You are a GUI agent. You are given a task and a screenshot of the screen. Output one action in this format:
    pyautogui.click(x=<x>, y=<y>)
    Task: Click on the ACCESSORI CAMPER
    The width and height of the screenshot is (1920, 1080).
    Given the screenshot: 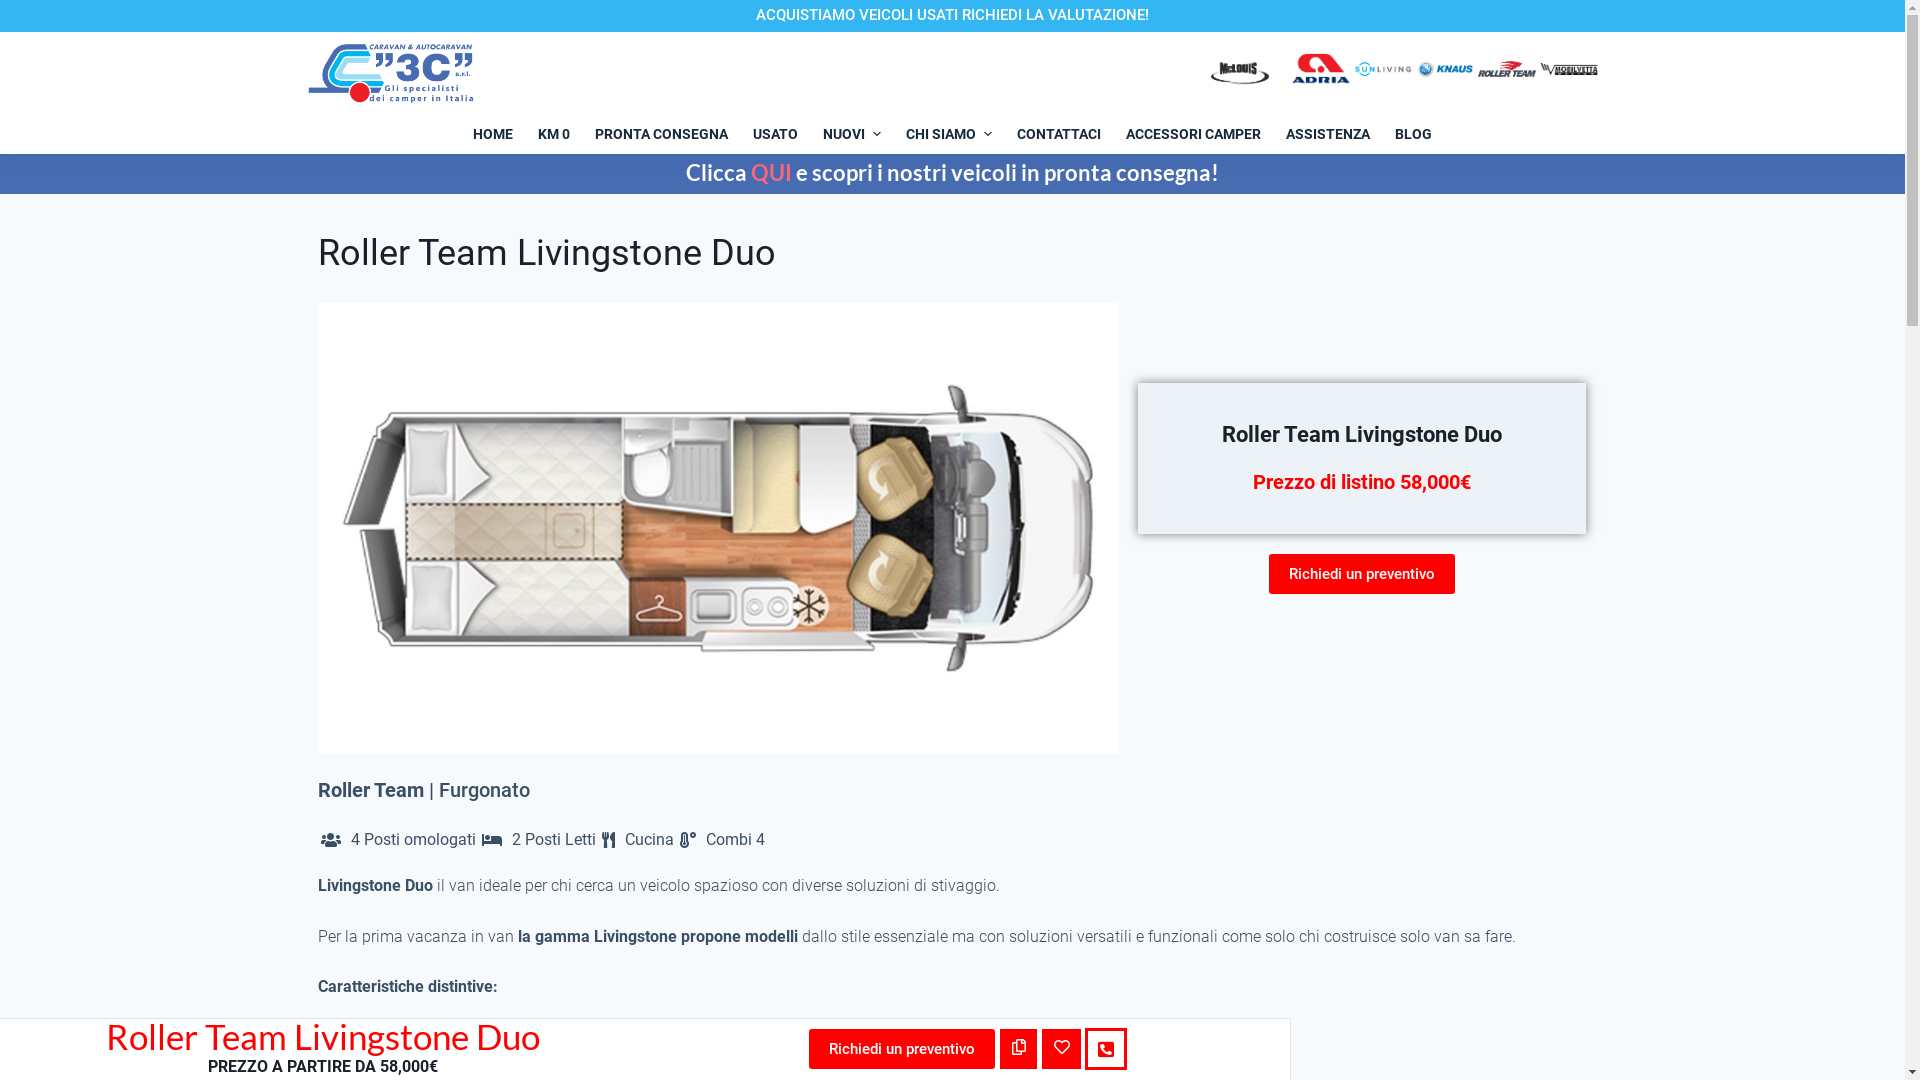 What is the action you would take?
    pyautogui.click(x=1193, y=134)
    